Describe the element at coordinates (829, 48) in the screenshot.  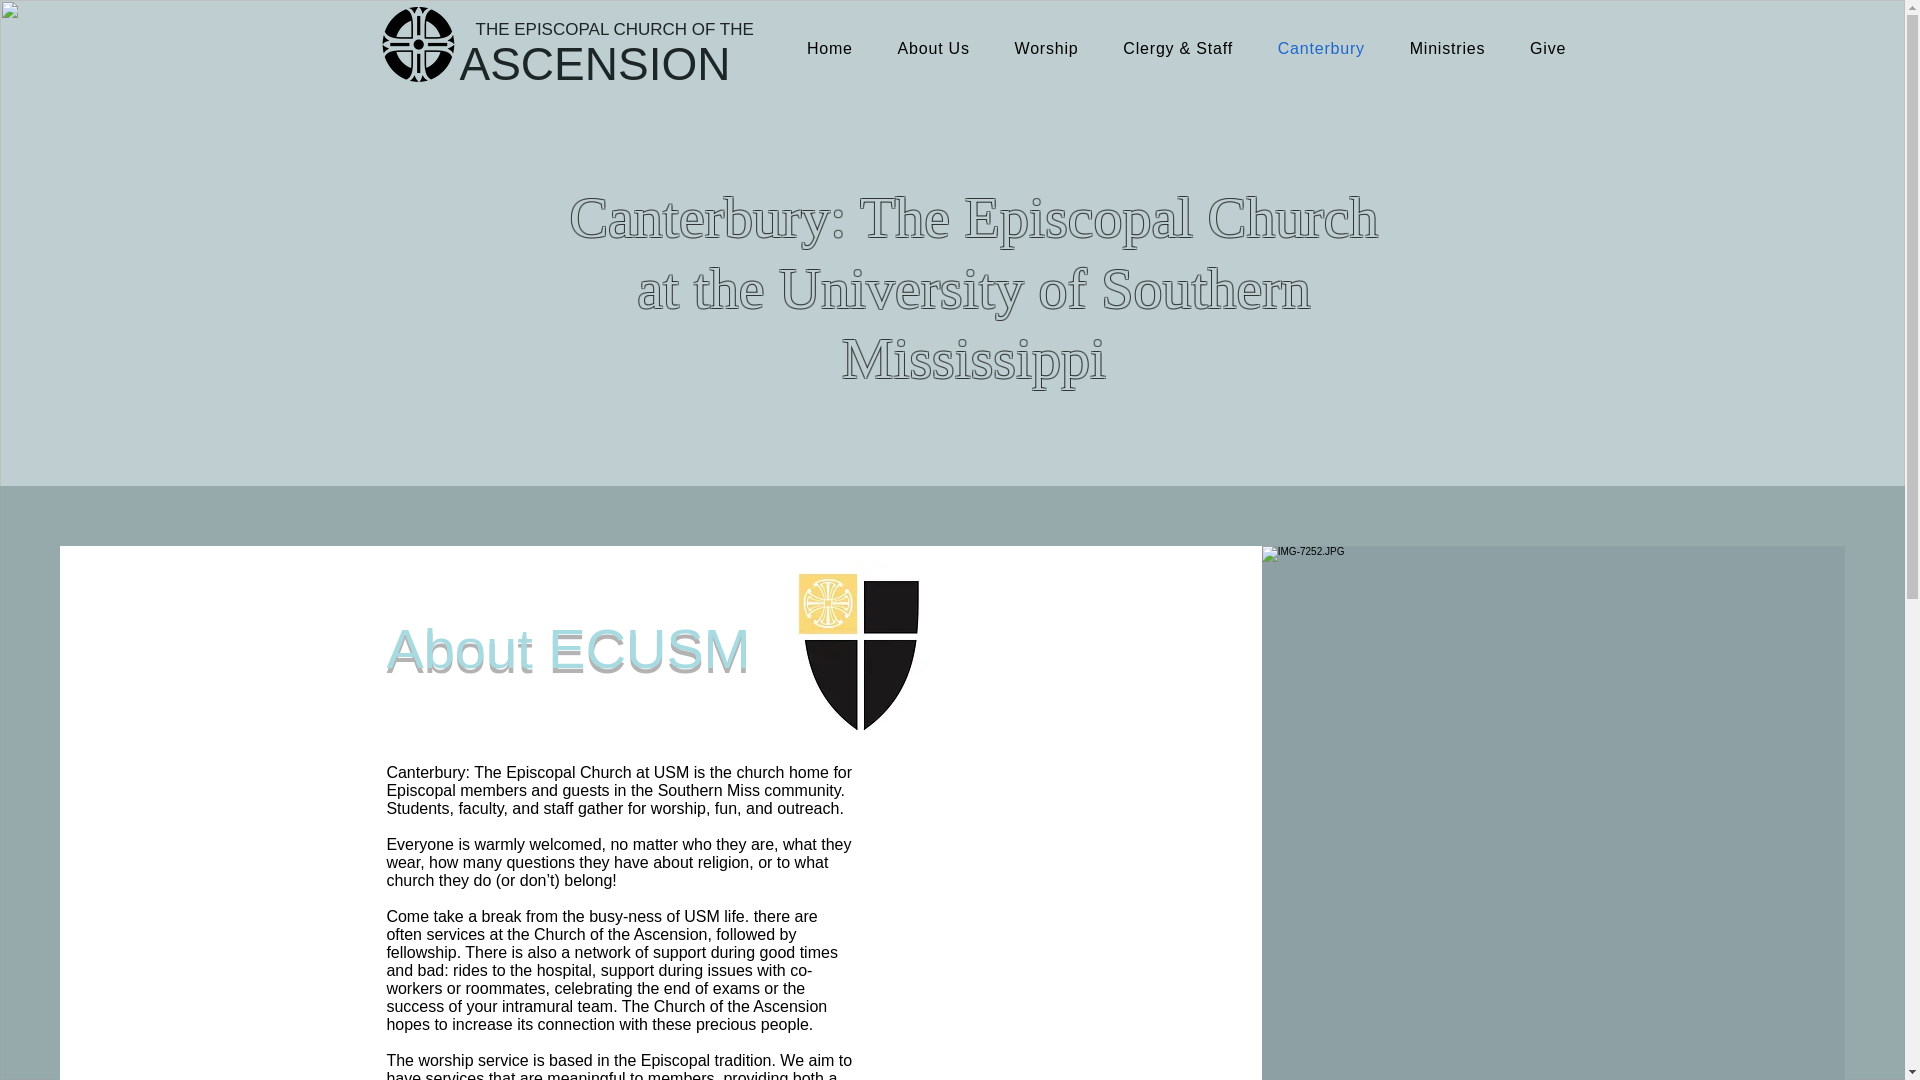
I see `Home` at that location.